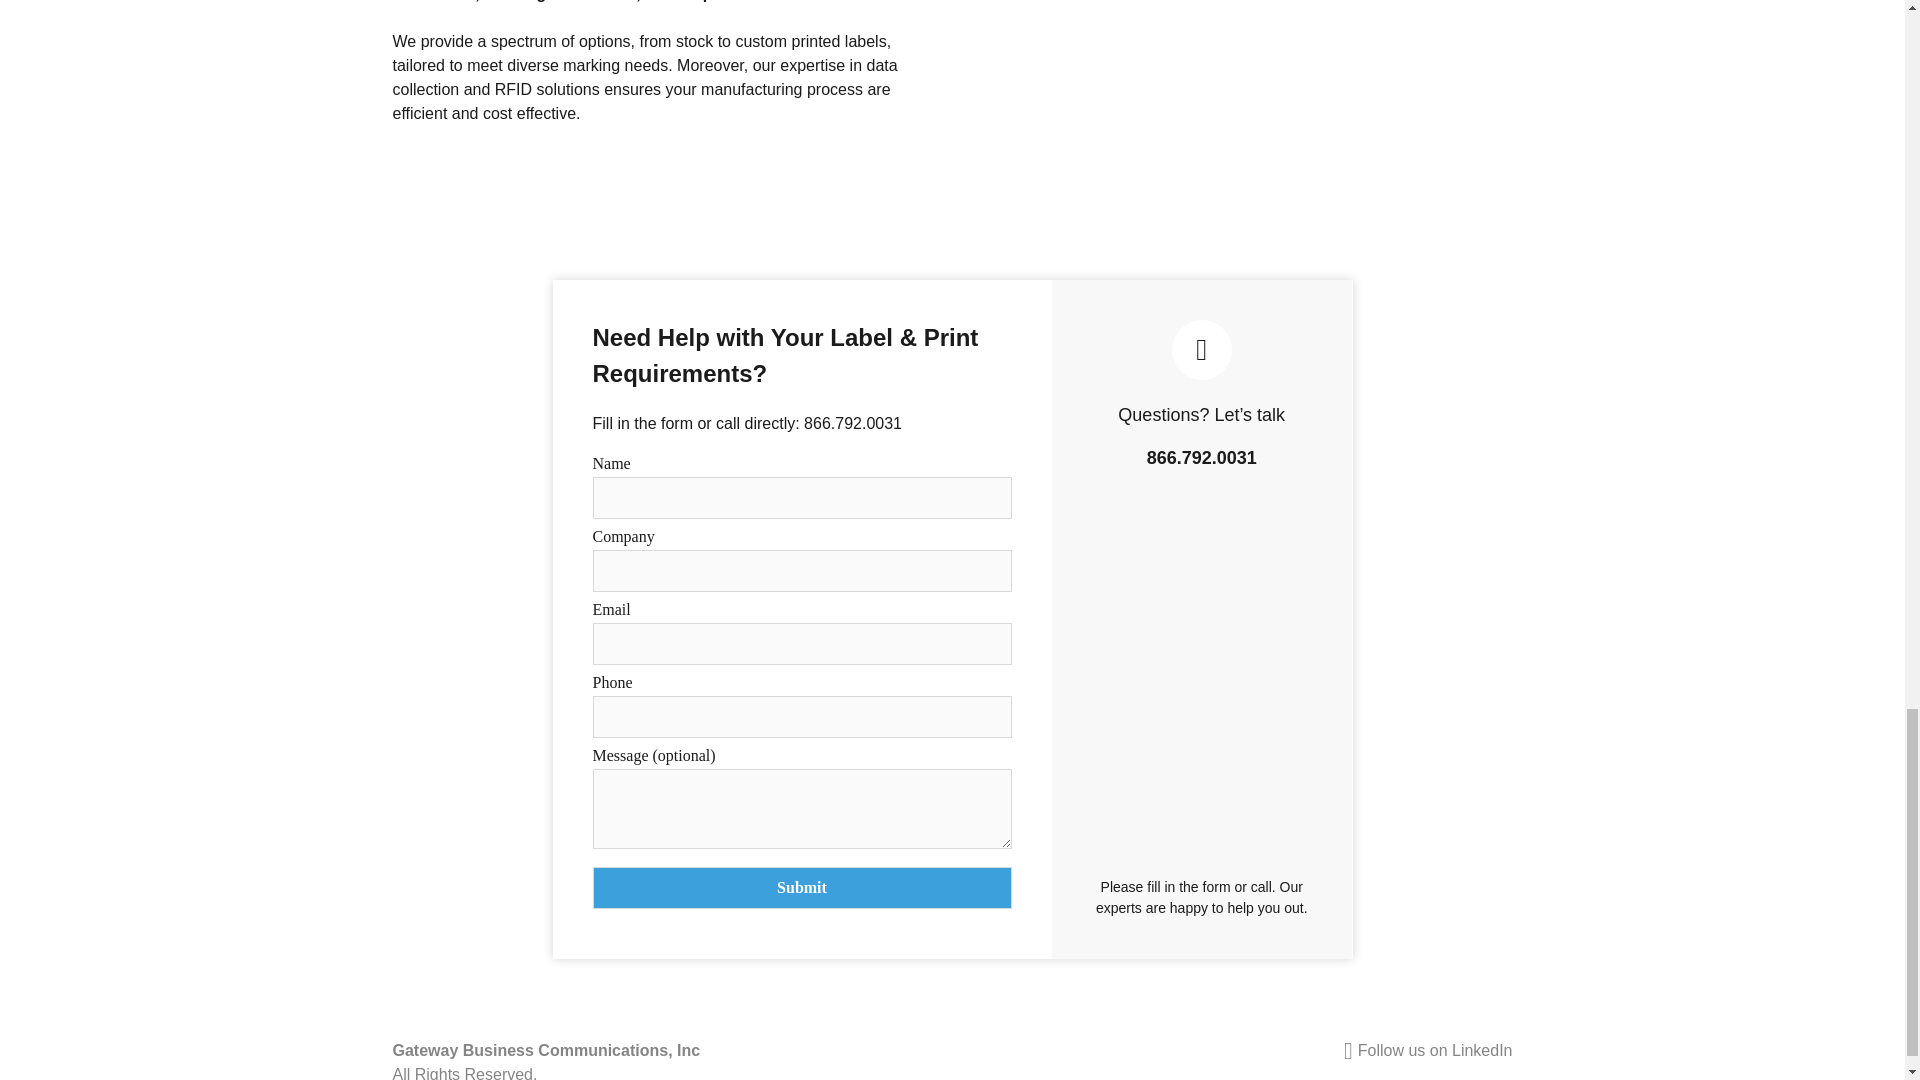  What do you see at coordinates (801, 888) in the screenshot?
I see `Submit` at bounding box center [801, 888].